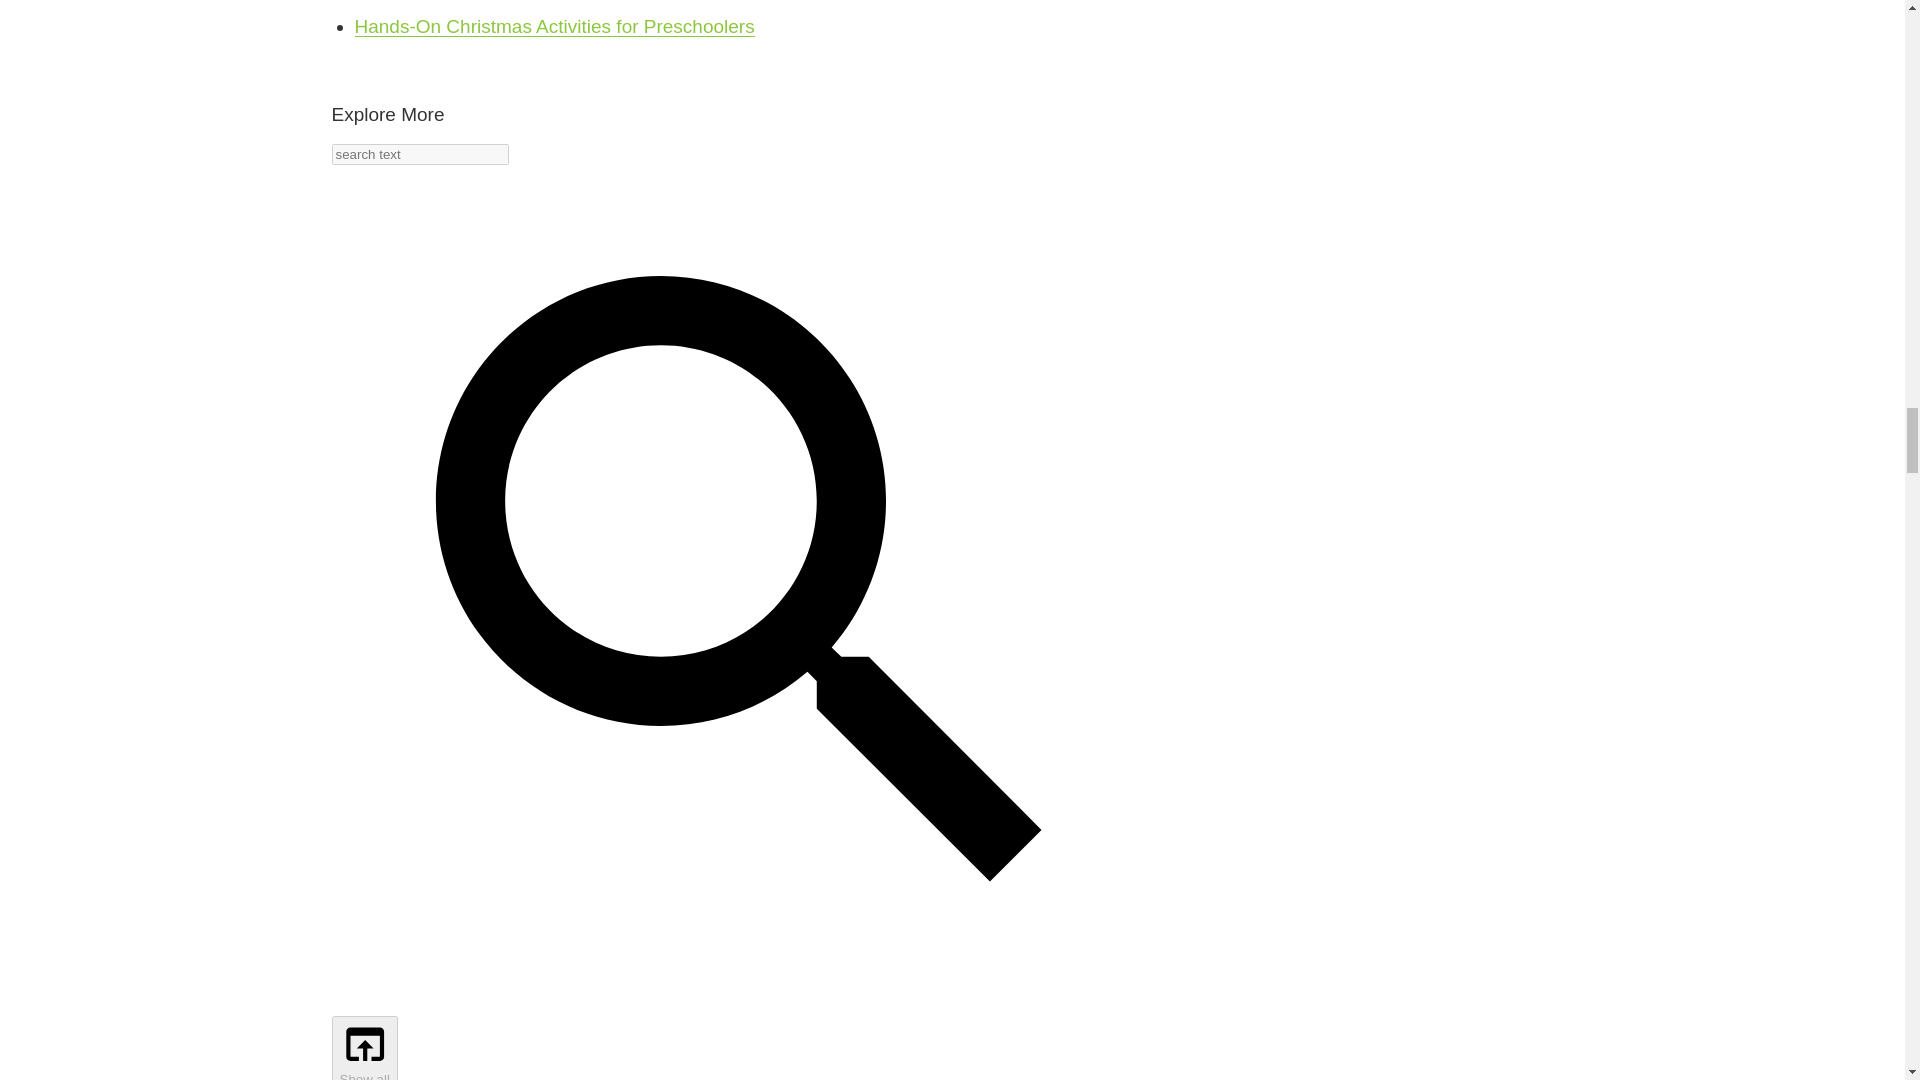  I want to click on Hands-On Christmas Activities for Preschoolers, so click(554, 26).